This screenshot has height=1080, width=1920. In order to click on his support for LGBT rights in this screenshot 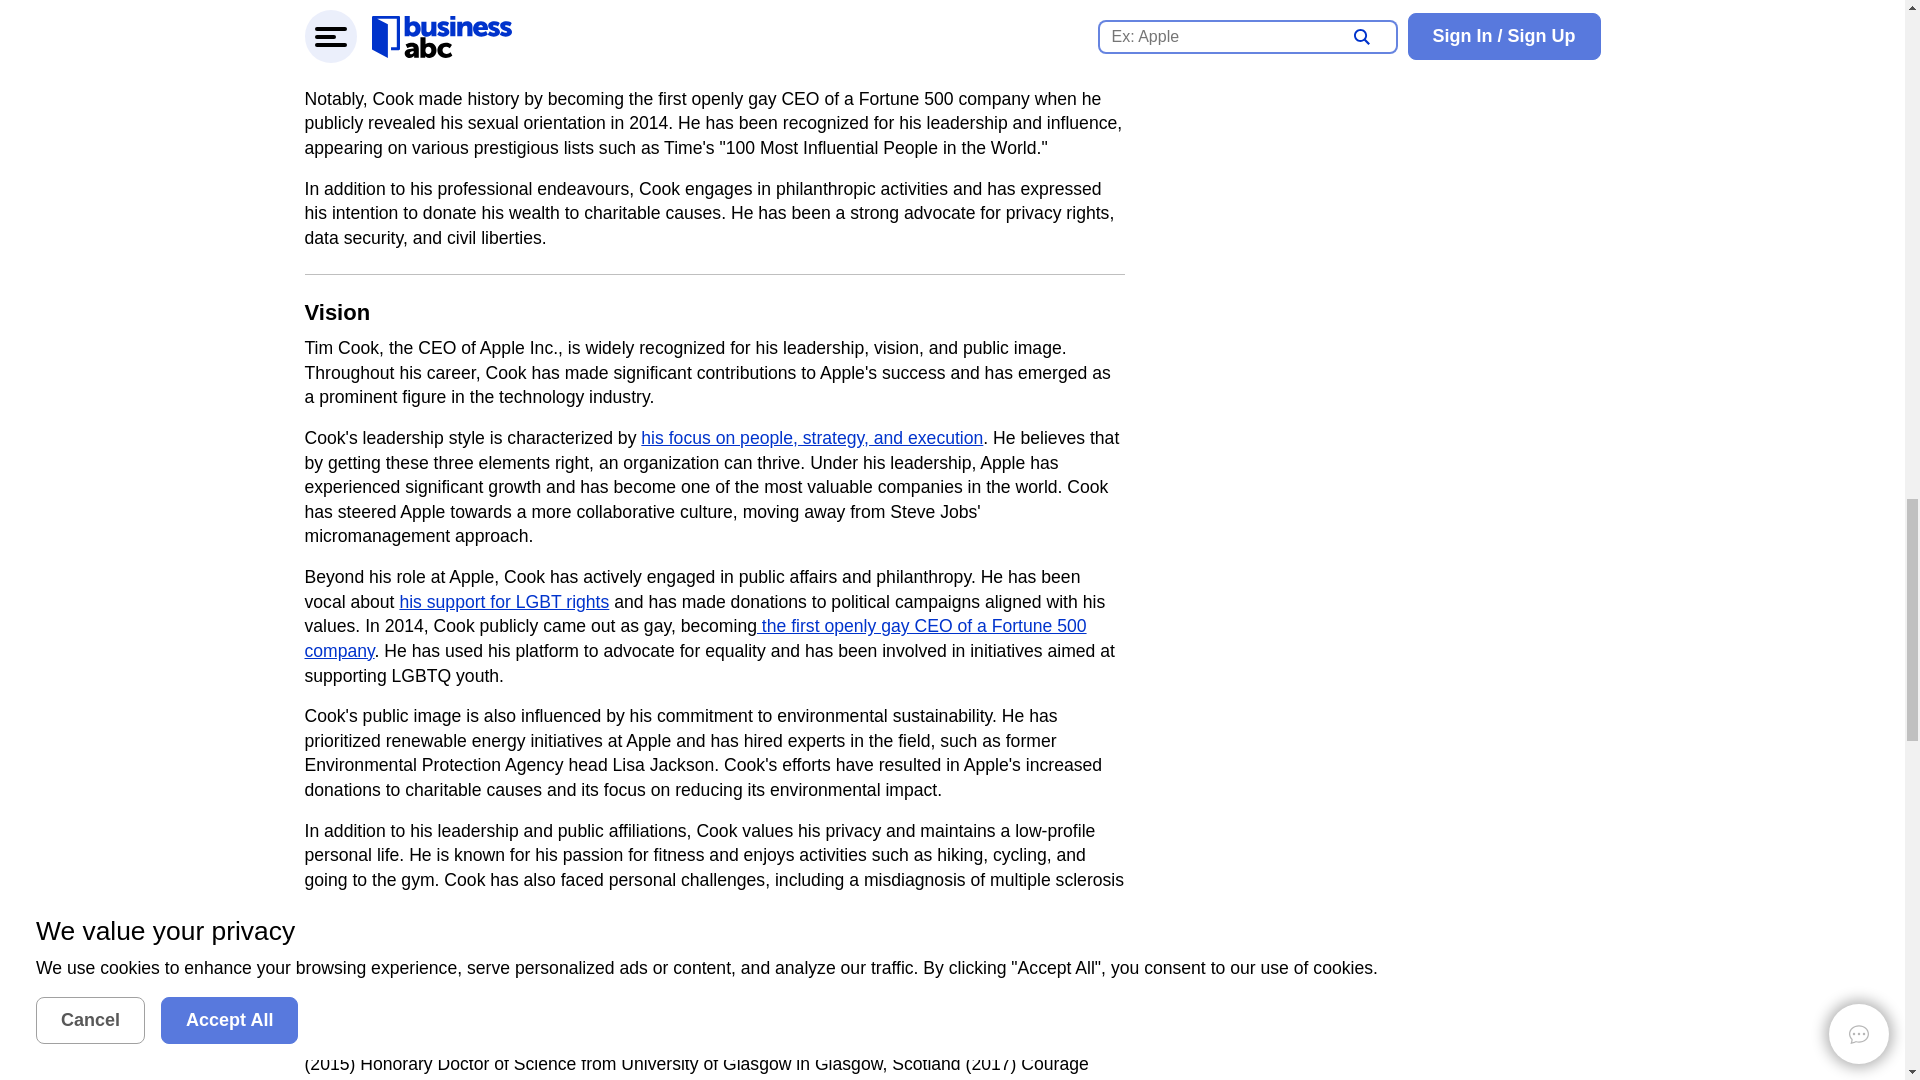, I will do `click(504, 602)`.